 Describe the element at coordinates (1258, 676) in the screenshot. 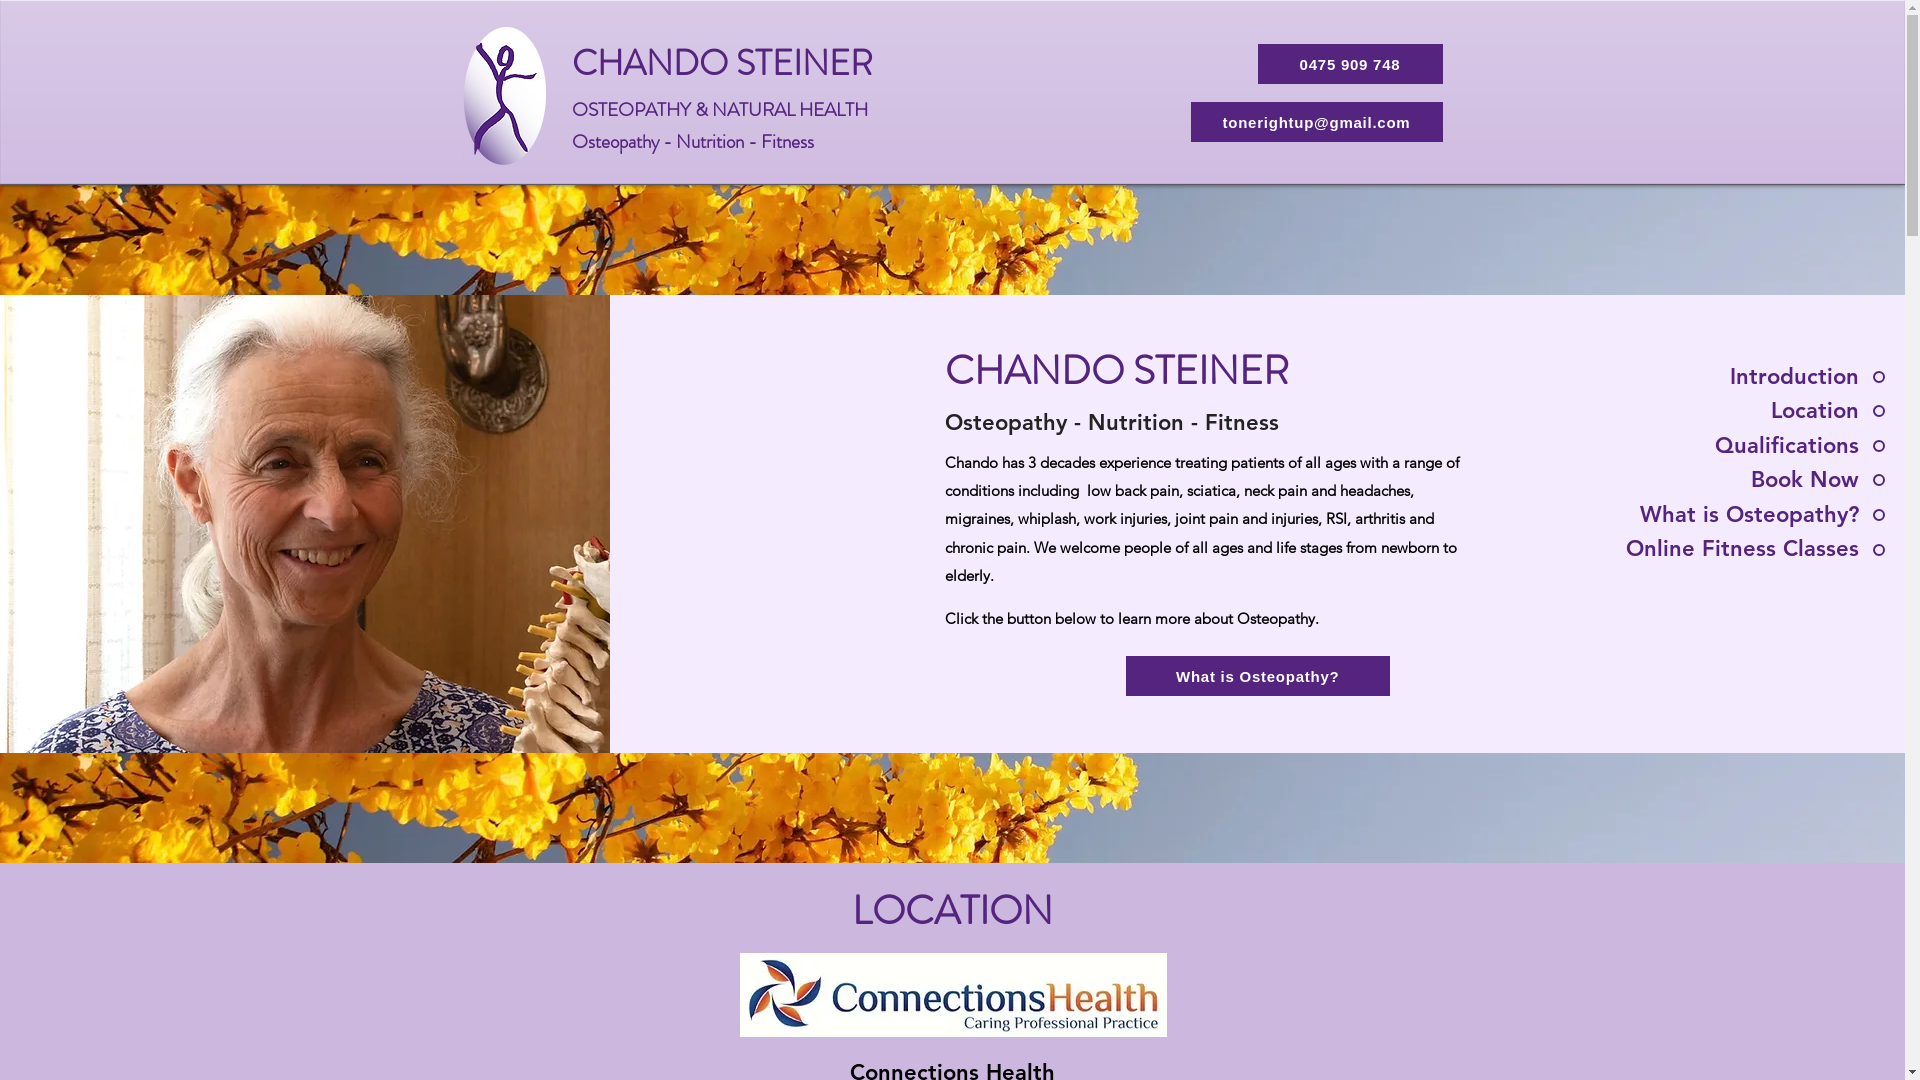

I see `What is Osteopathy?` at that location.